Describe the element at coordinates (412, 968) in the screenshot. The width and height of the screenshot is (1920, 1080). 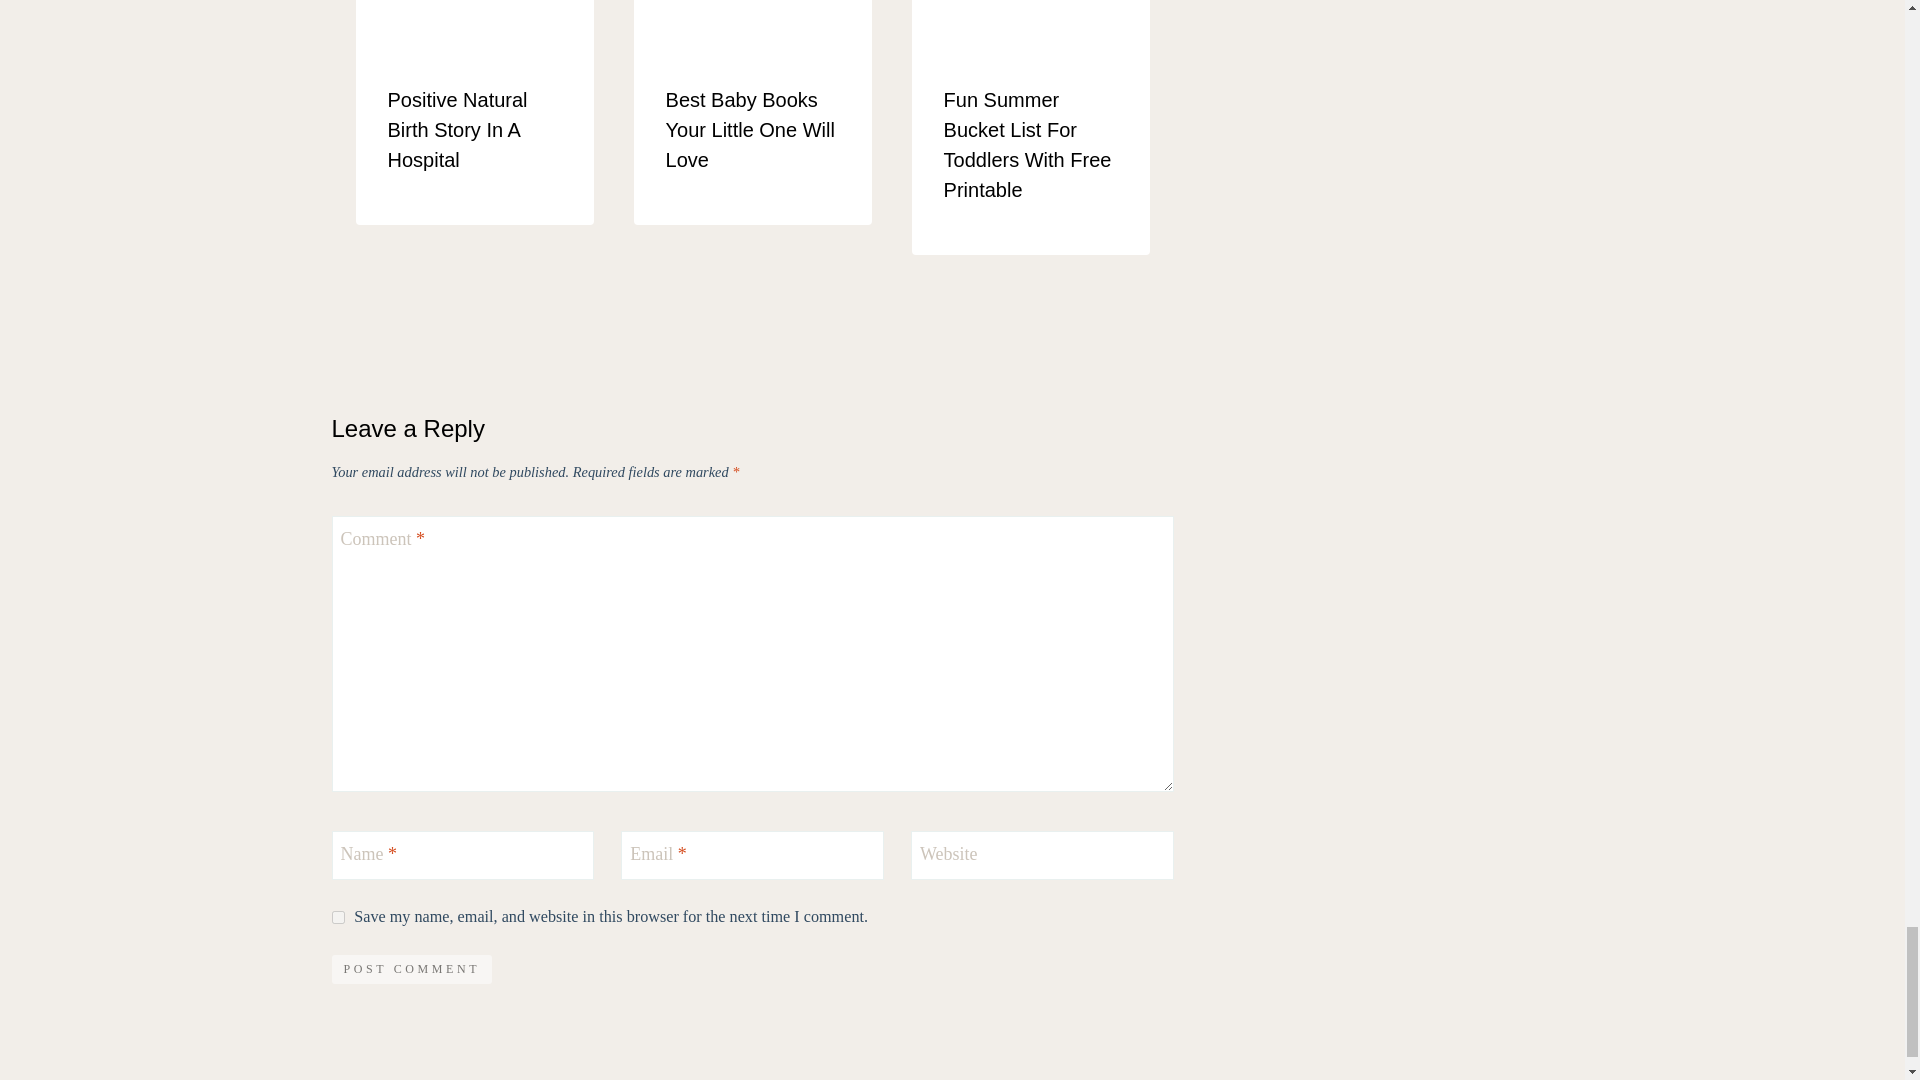
I see `Post Comment` at that location.